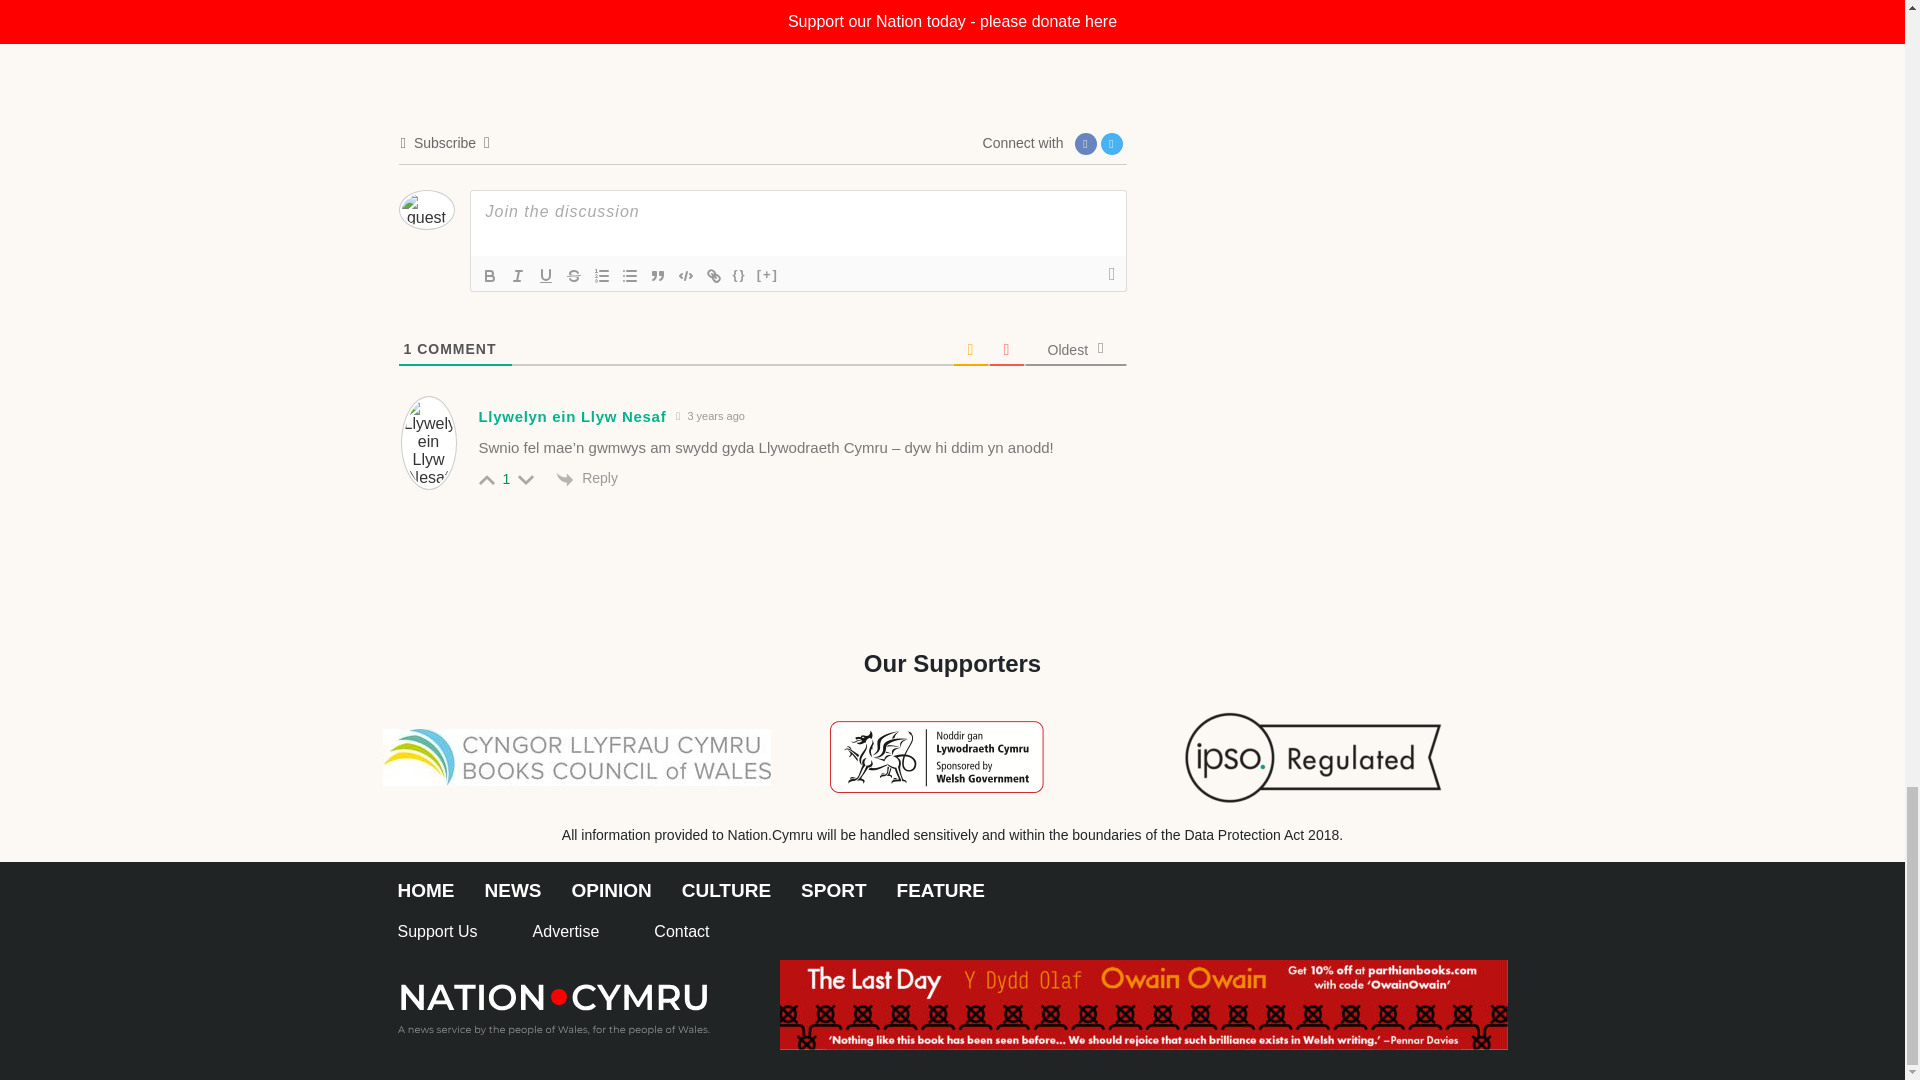  What do you see at coordinates (630, 276) in the screenshot?
I see `Unordered List` at bounding box center [630, 276].